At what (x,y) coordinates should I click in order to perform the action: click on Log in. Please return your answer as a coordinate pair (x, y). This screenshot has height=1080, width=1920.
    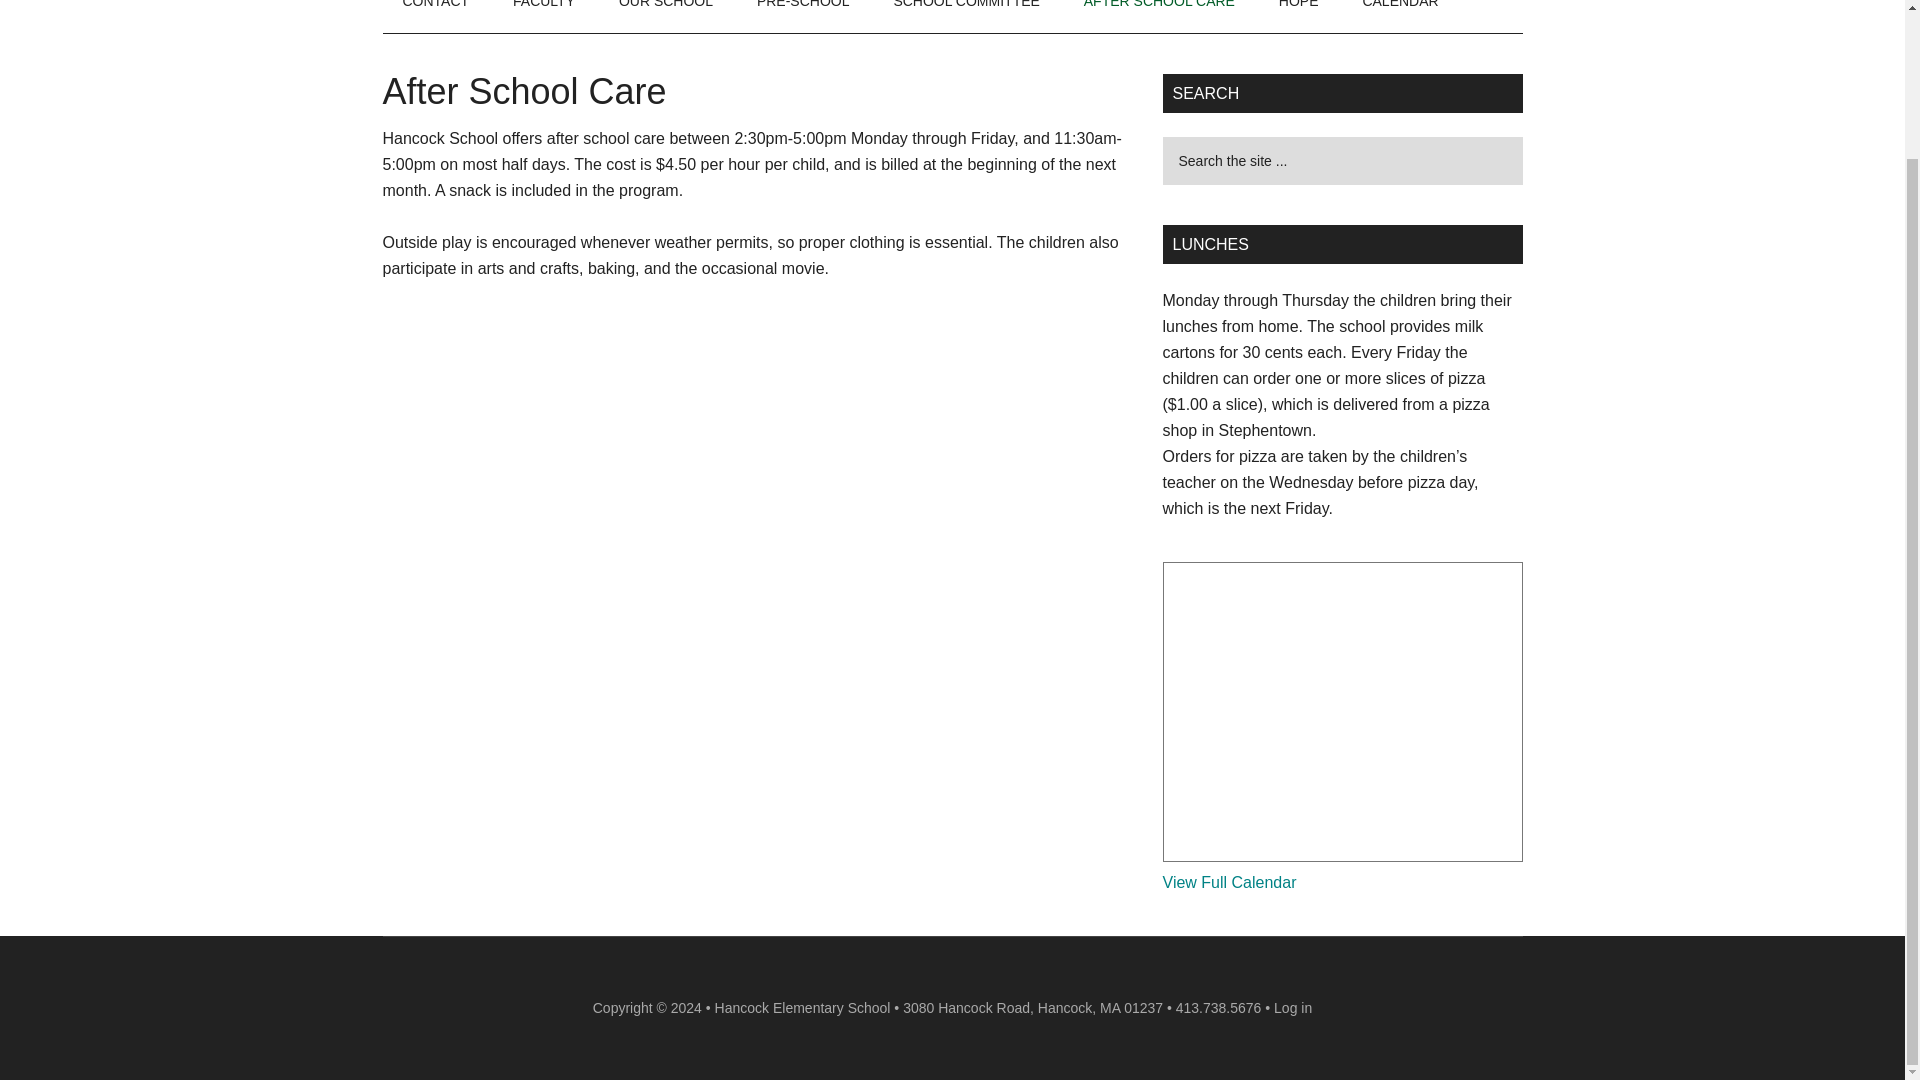
    Looking at the image, I should click on (1292, 1008).